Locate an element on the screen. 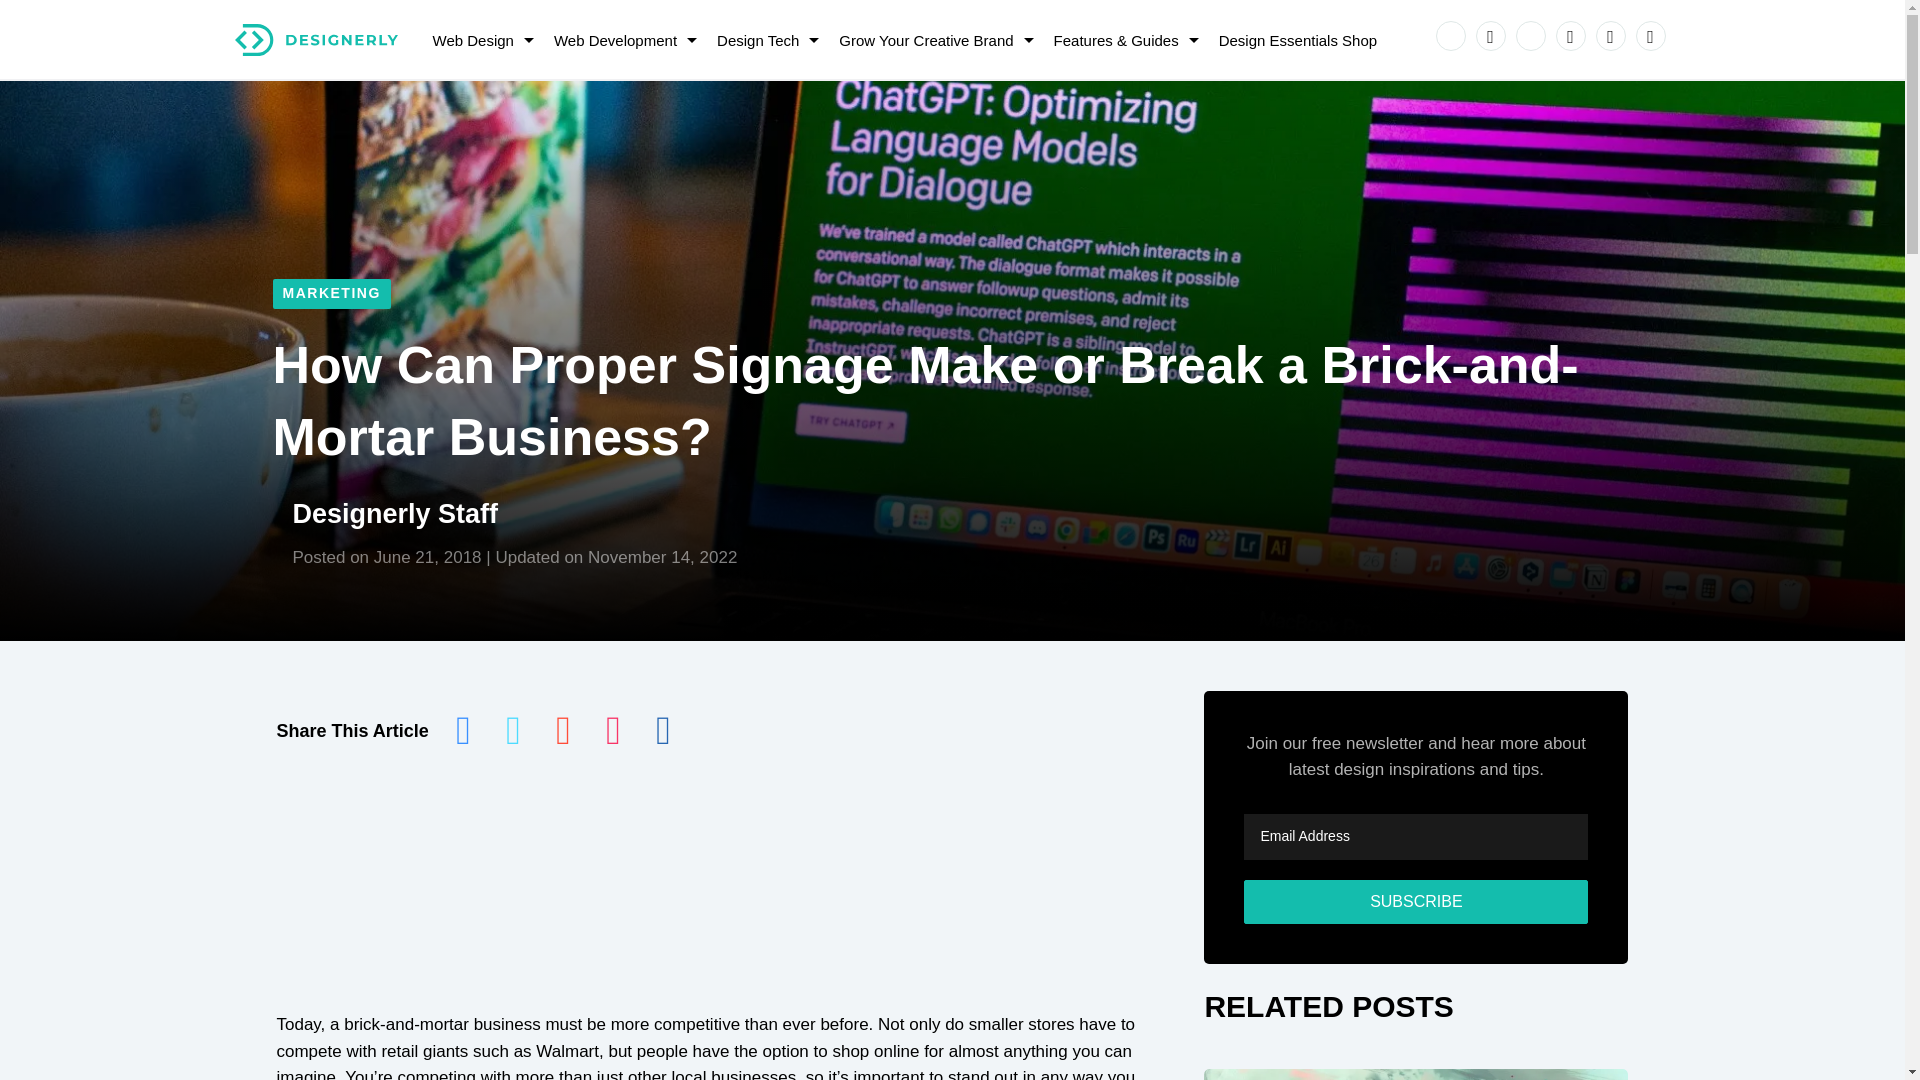 The width and height of the screenshot is (1920, 1080). Design Essentials Shop is located at coordinates (1298, 40).